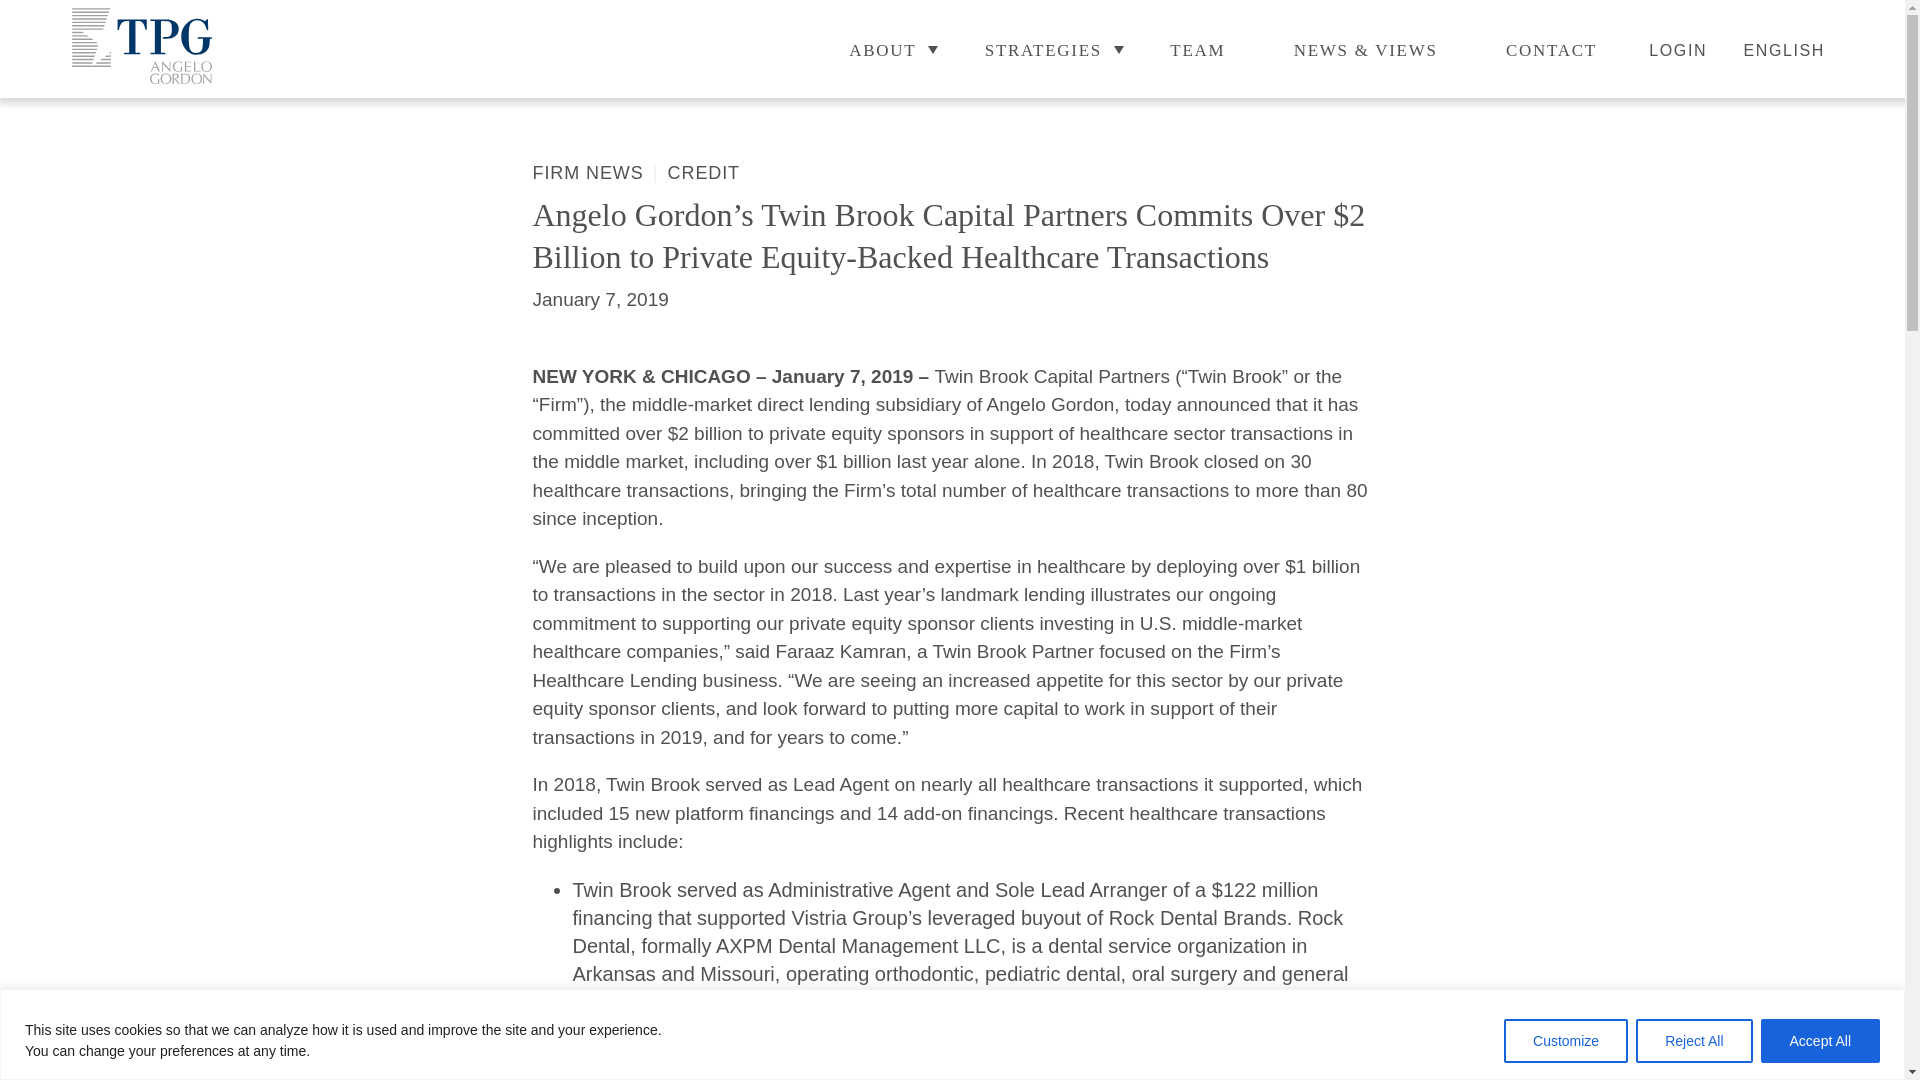 The width and height of the screenshot is (1920, 1080). I want to click on ABOUT, so click(882, 50).